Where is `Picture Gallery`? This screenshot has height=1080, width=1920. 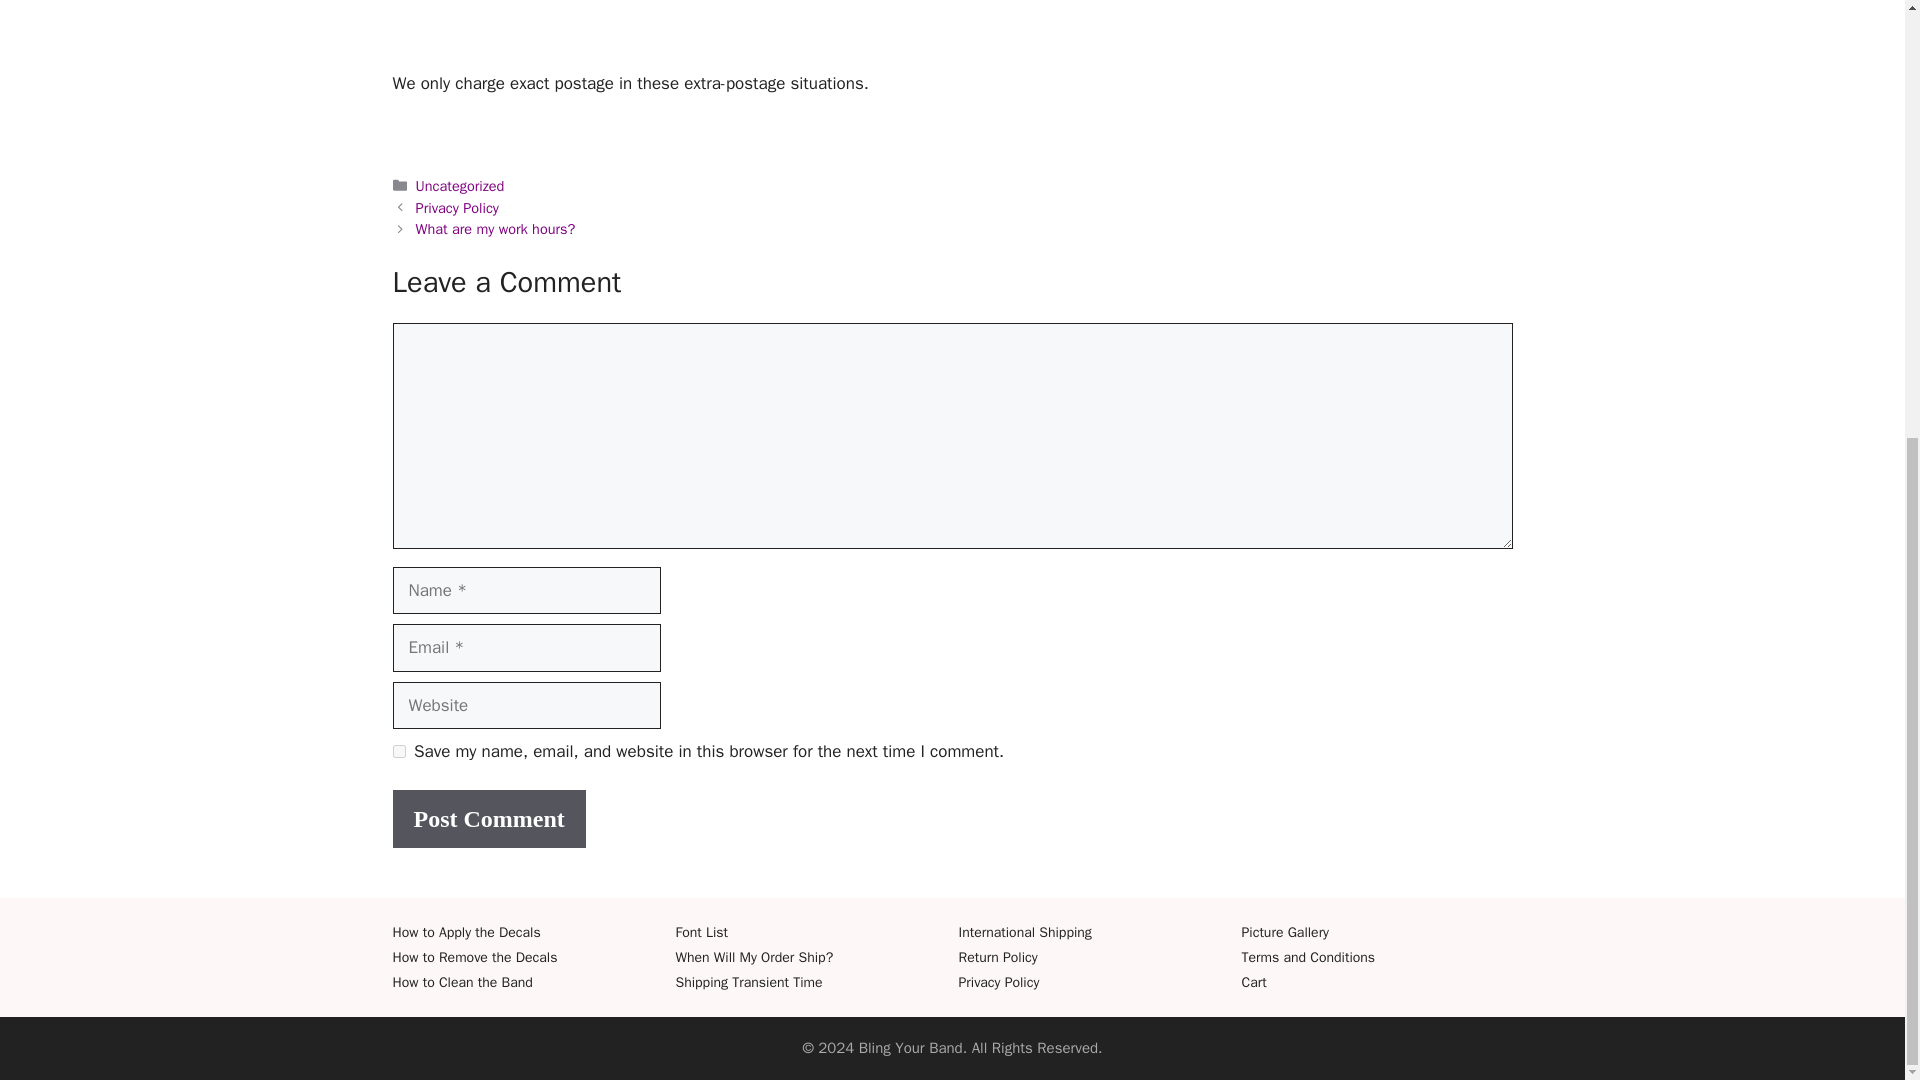 Picture Gallery is located at coordinates (1286, 932).